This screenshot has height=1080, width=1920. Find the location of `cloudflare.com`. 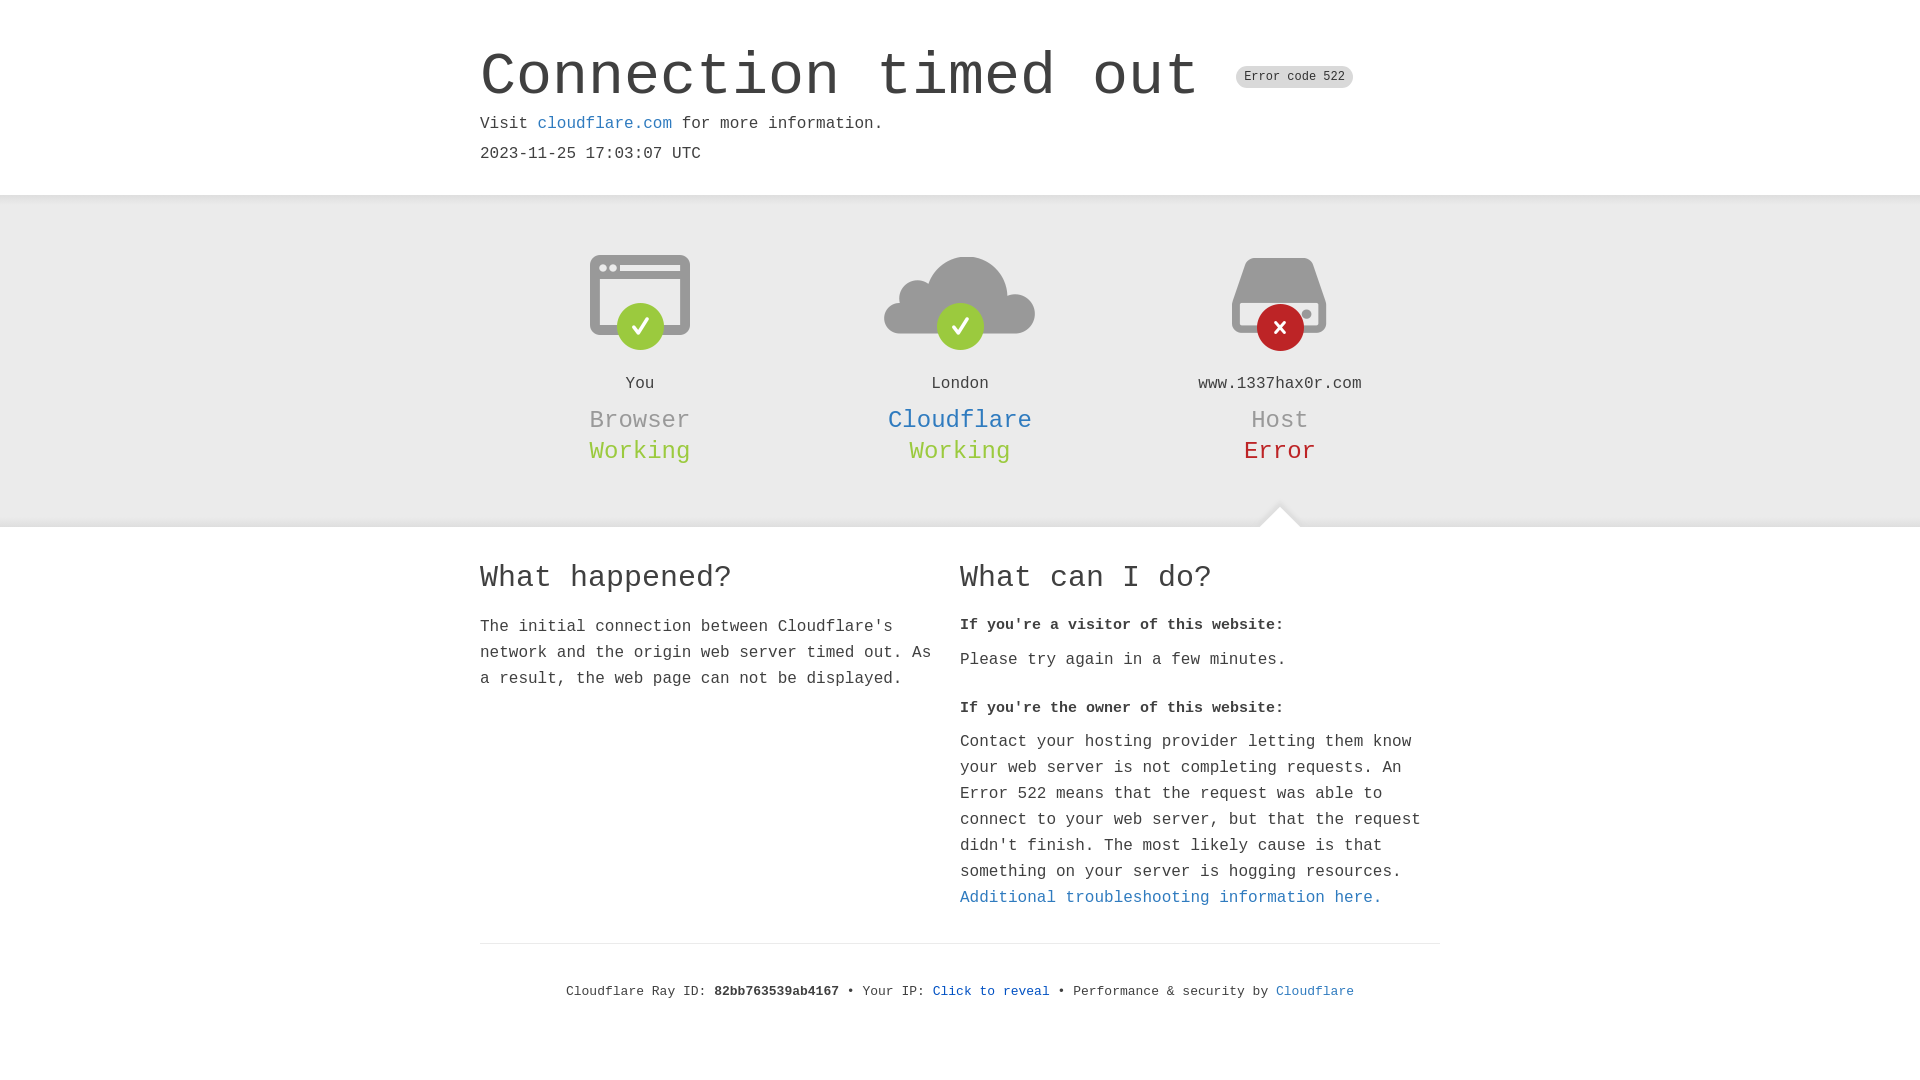

cloudflare.com is located at coordinates (605, 124).